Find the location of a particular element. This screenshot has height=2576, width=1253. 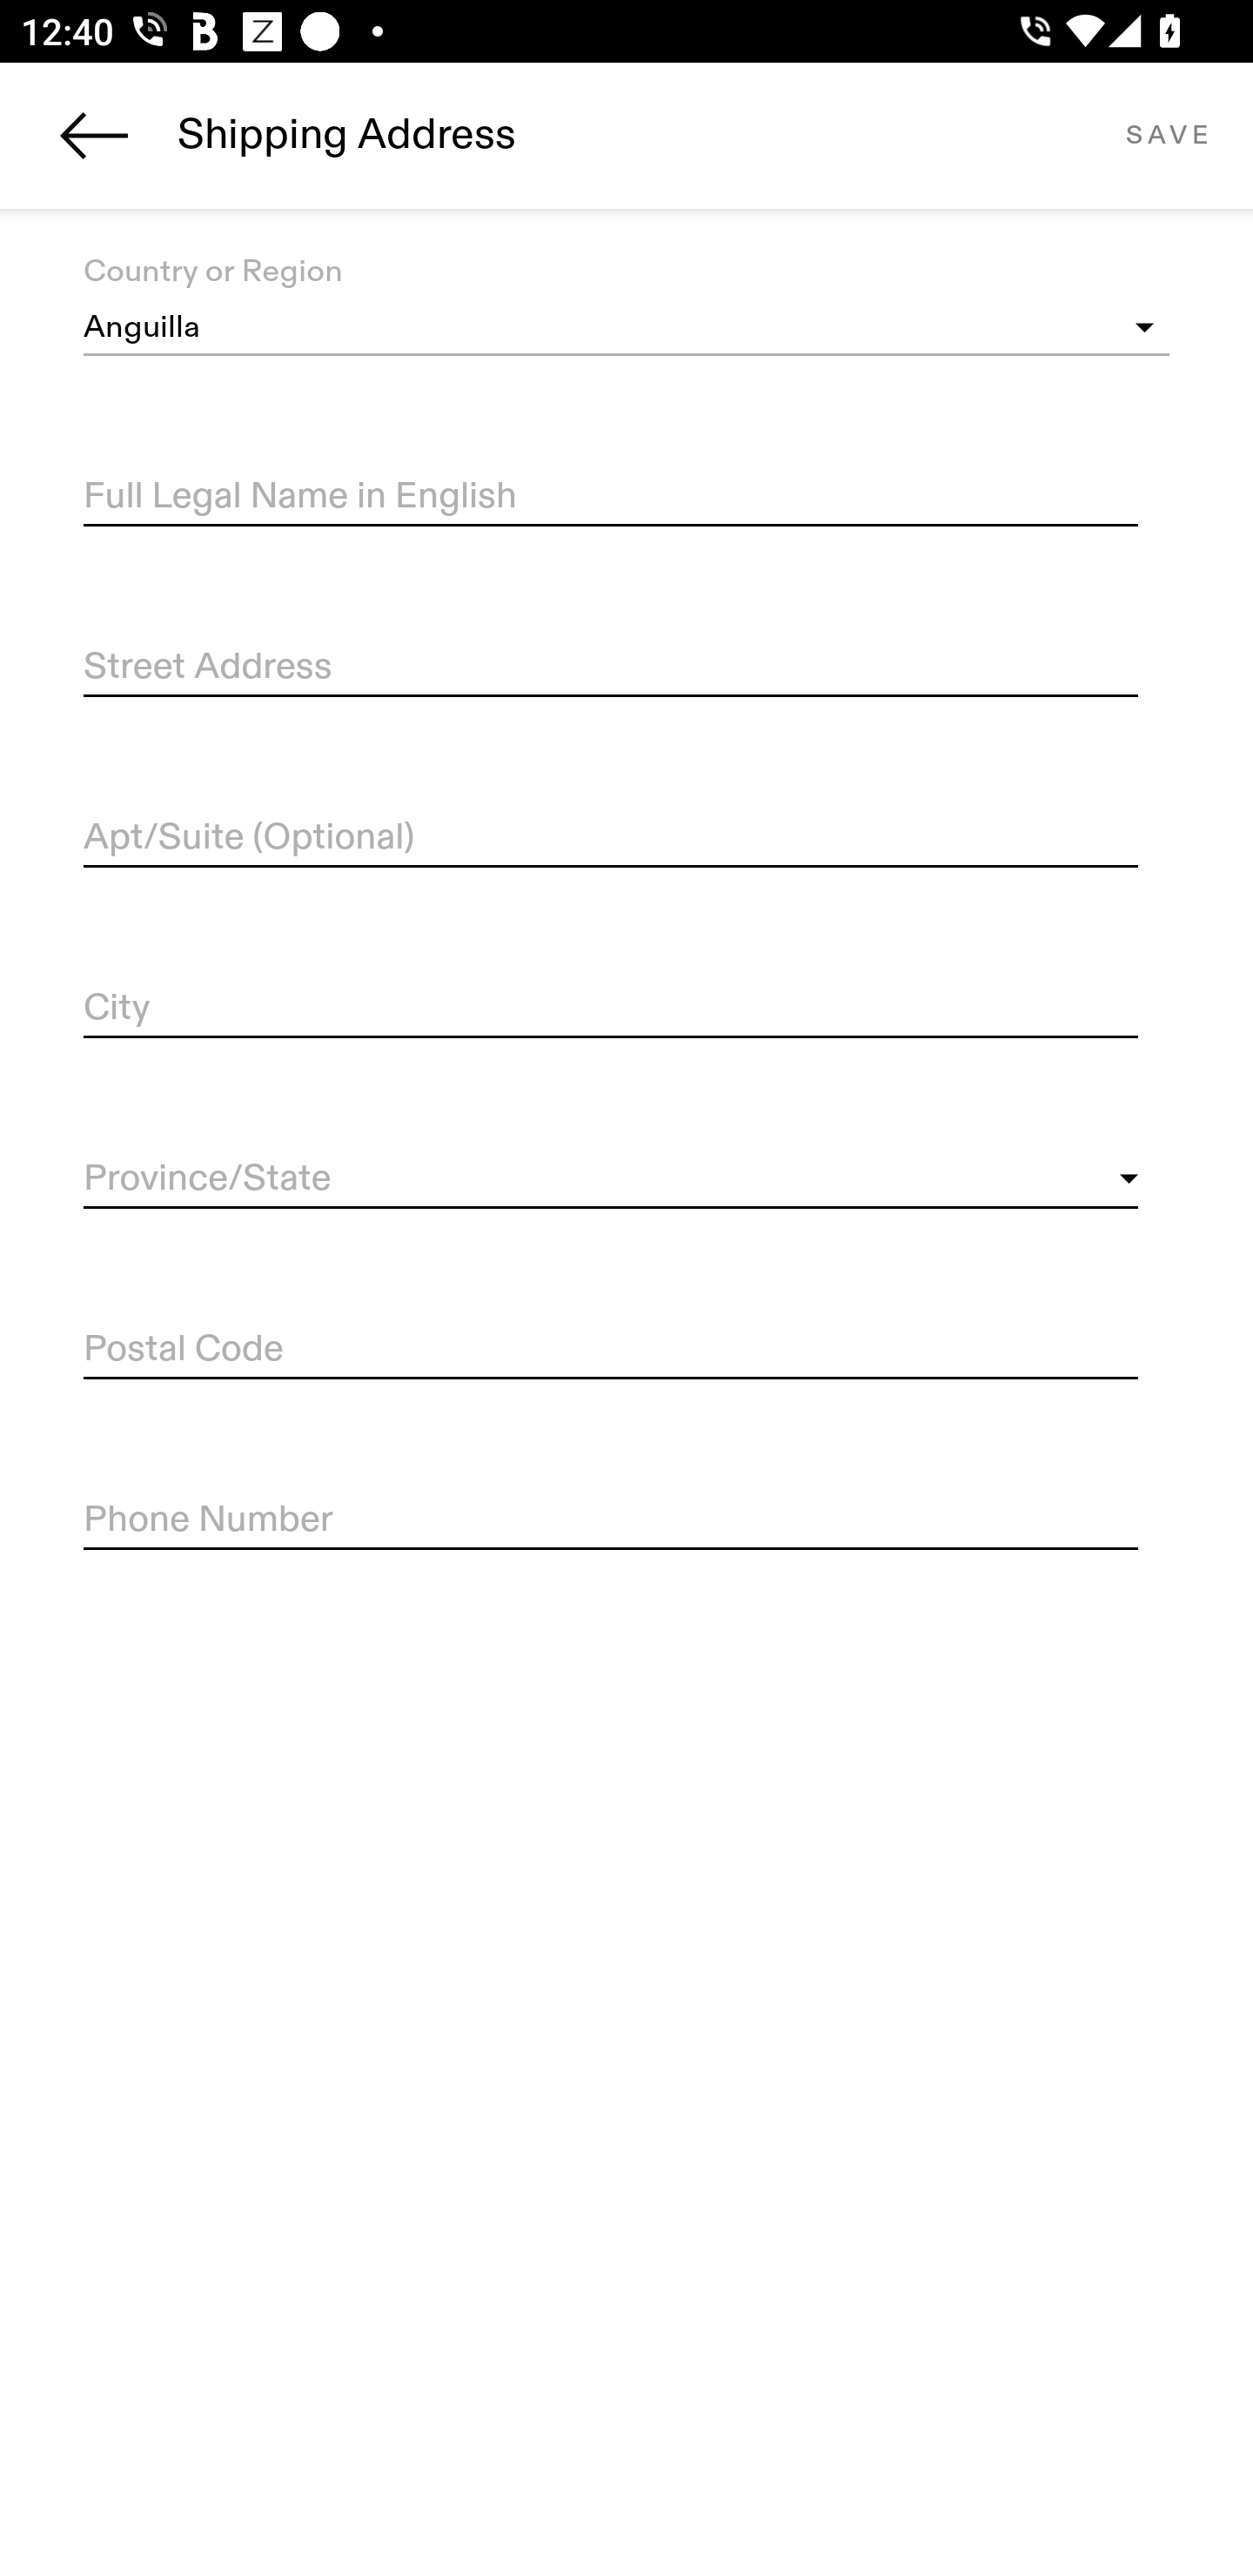

Province/State is located at coordinates (611, 1179).